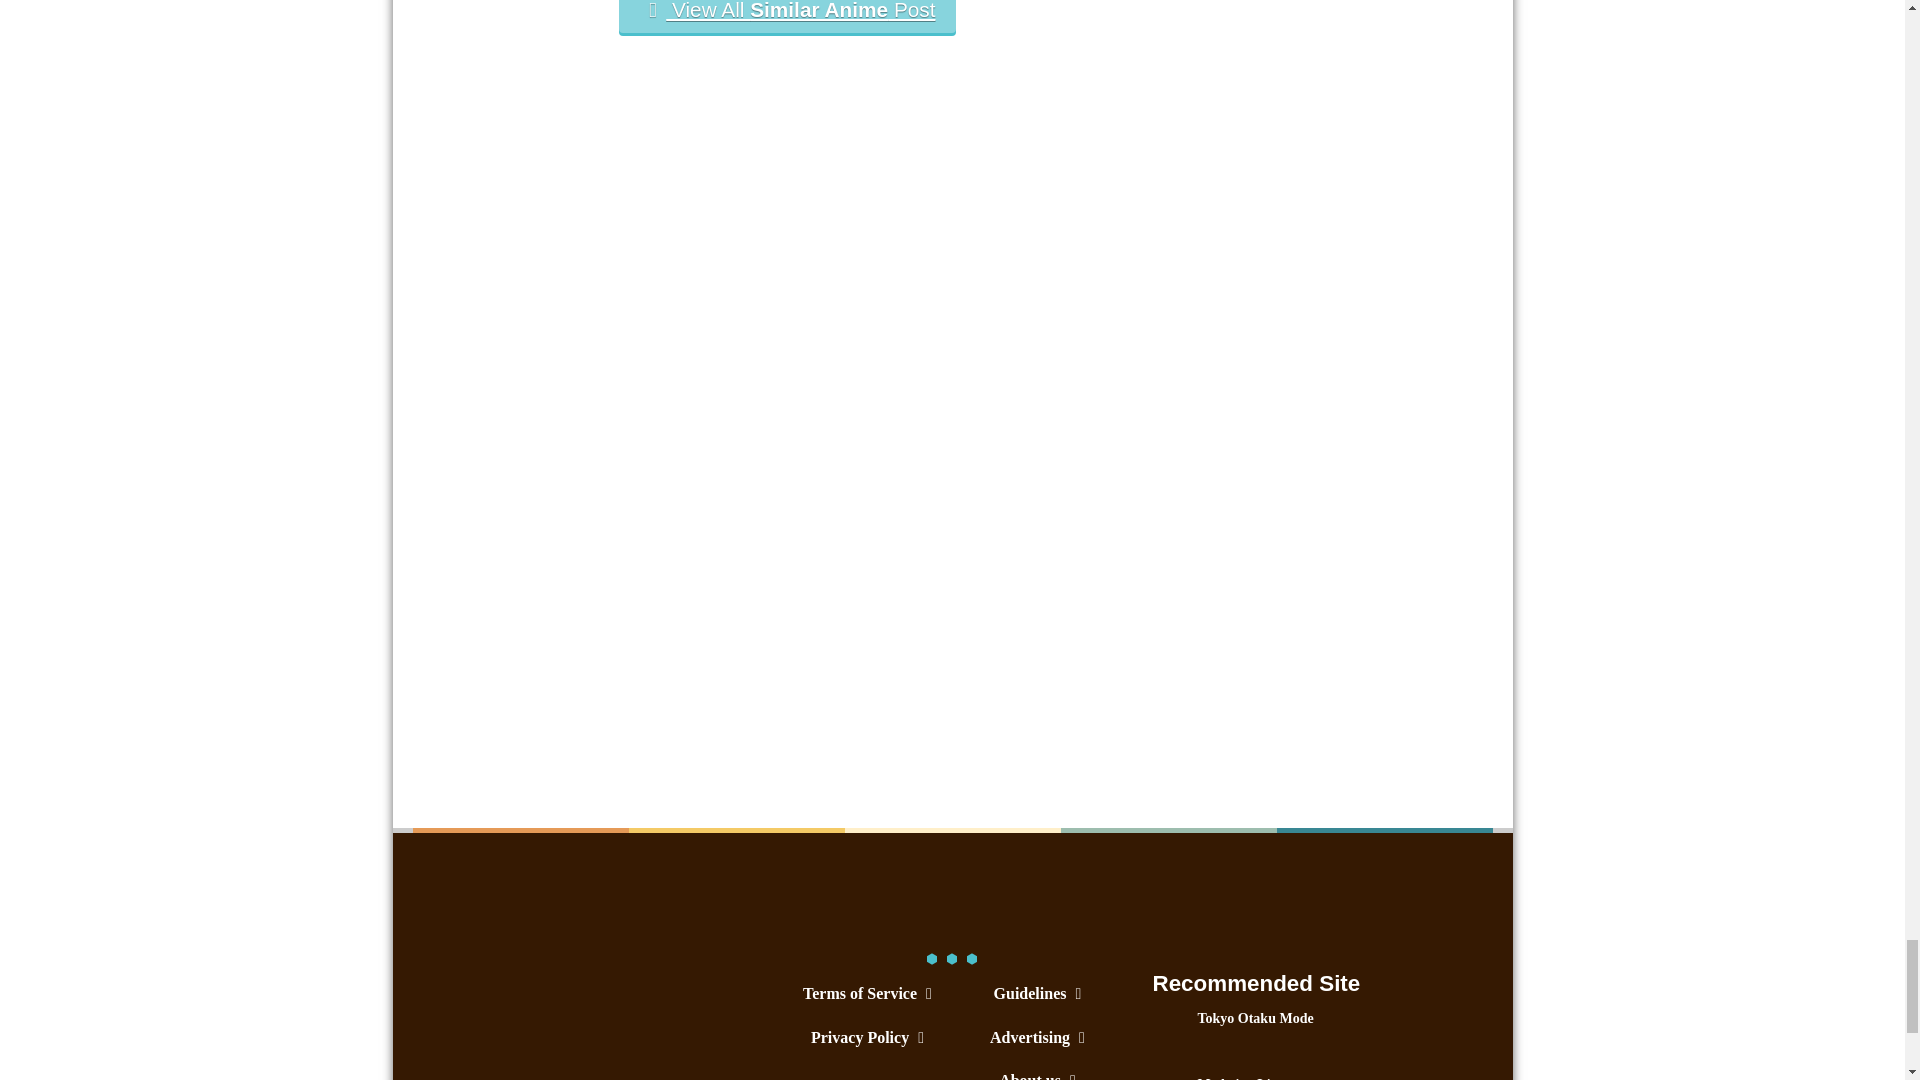 The height and width of the screenshot is (1080, 1920). What do you see at coordinates (786, 16) in the screenshot?
I see `View All Similar Anime Post` at bounding box center [786, 16].